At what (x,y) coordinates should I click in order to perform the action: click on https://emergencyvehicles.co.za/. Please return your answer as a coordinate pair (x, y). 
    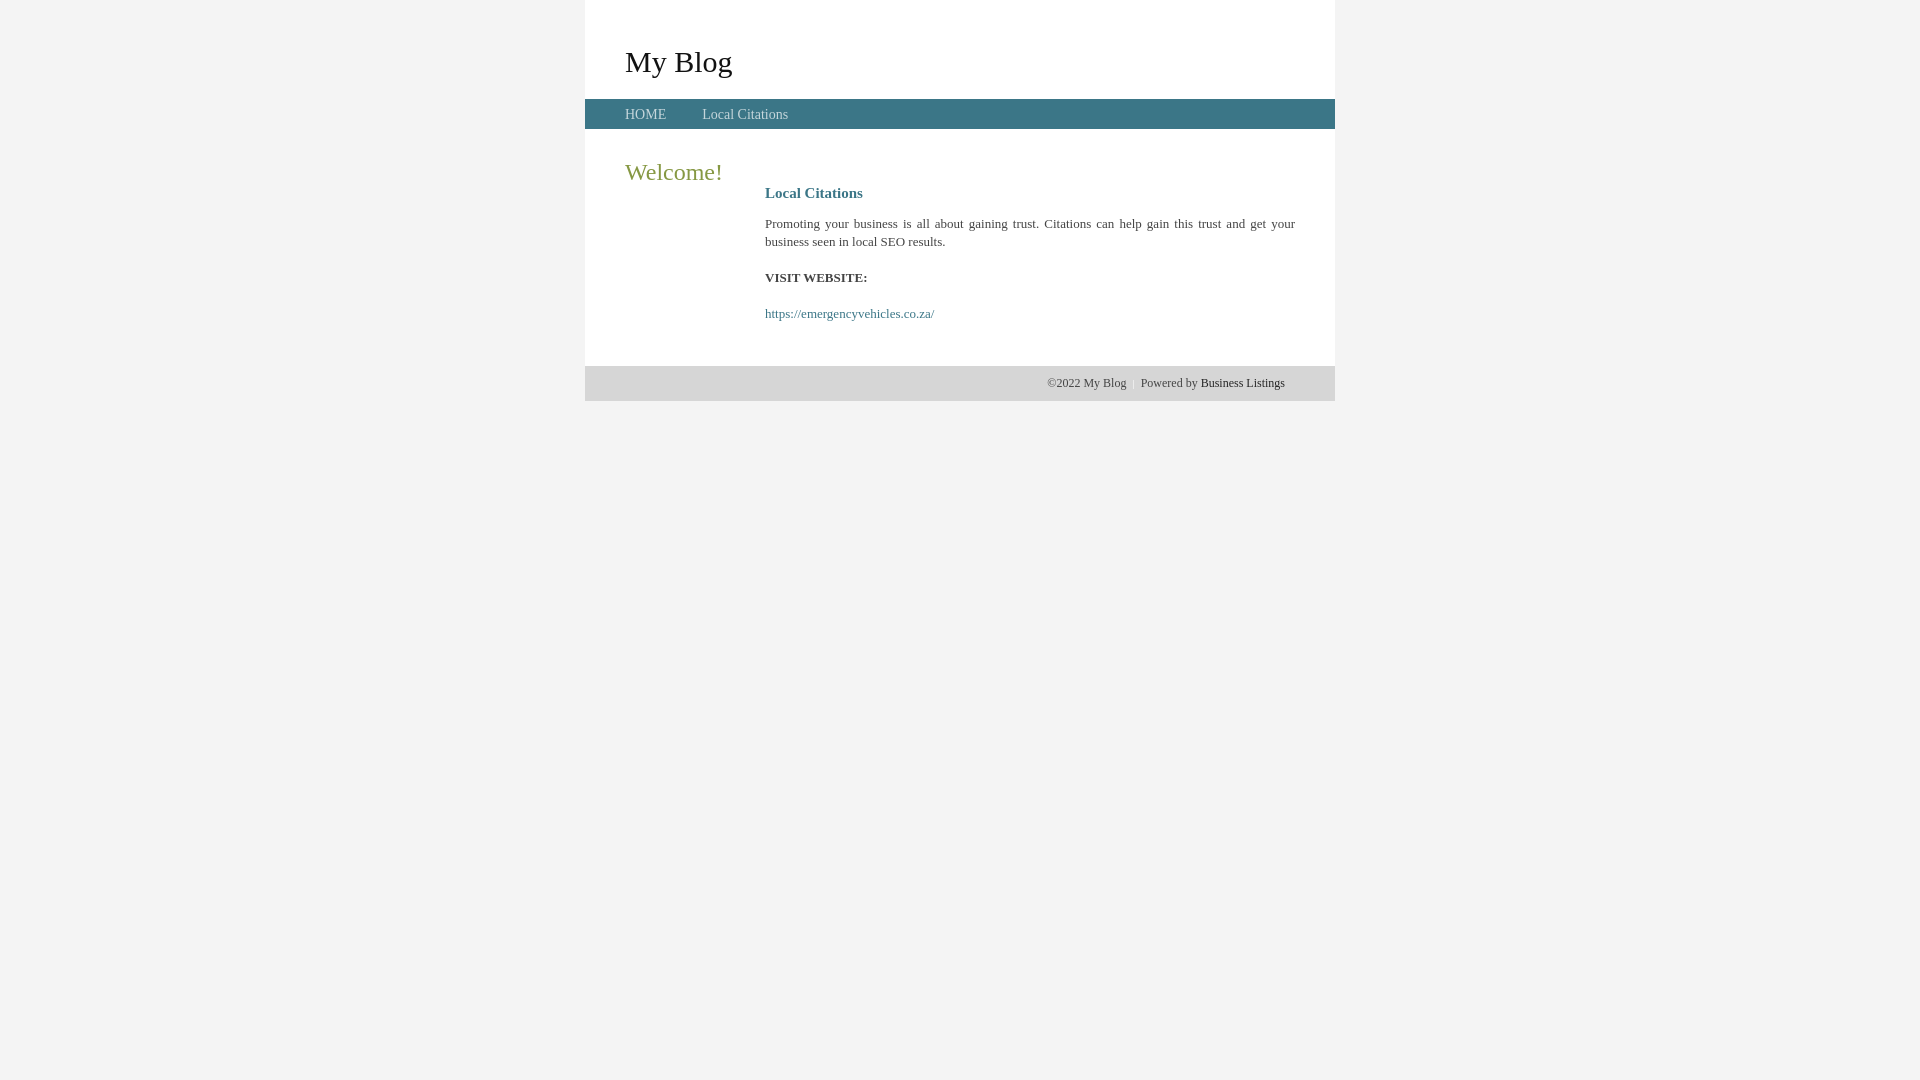
    Looking at the image, I should click on (850, 314).